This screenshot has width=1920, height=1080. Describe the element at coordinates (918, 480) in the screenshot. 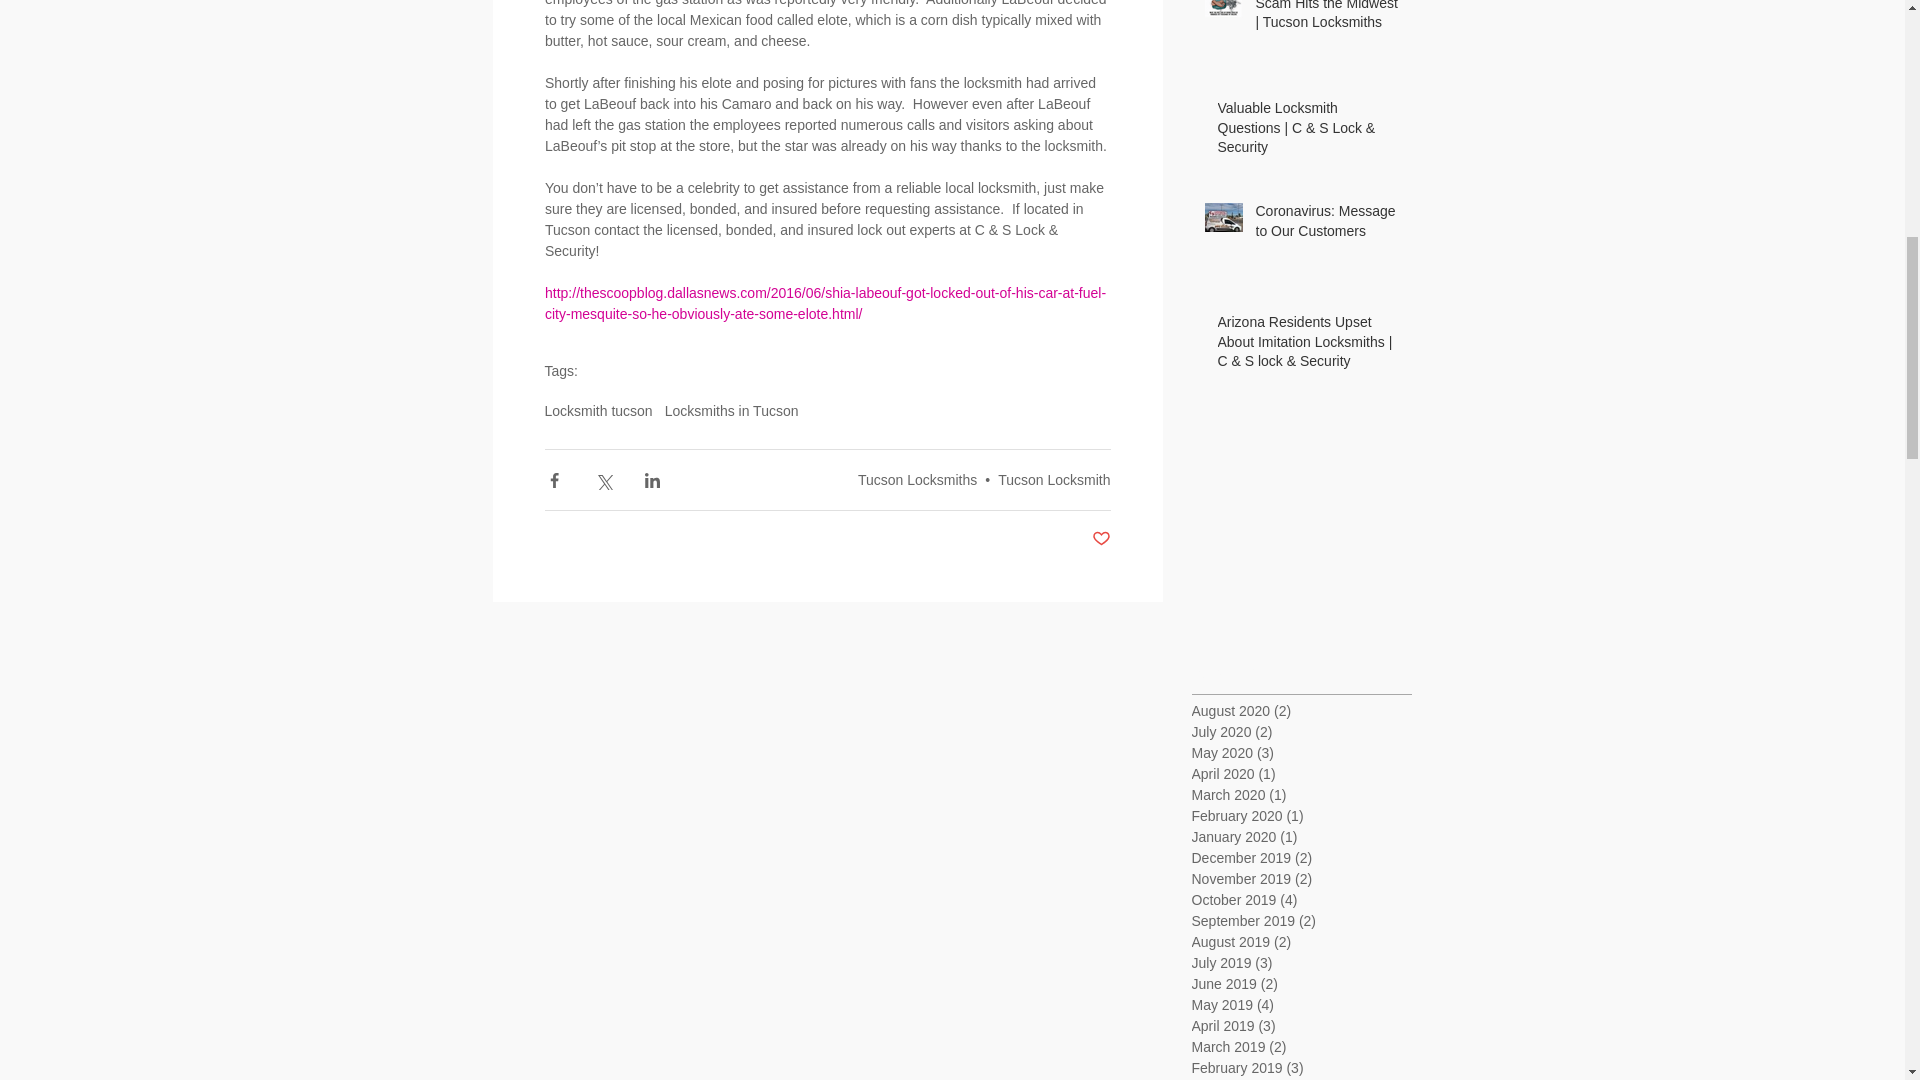

I see `Tucson Locksmiths` at that location.